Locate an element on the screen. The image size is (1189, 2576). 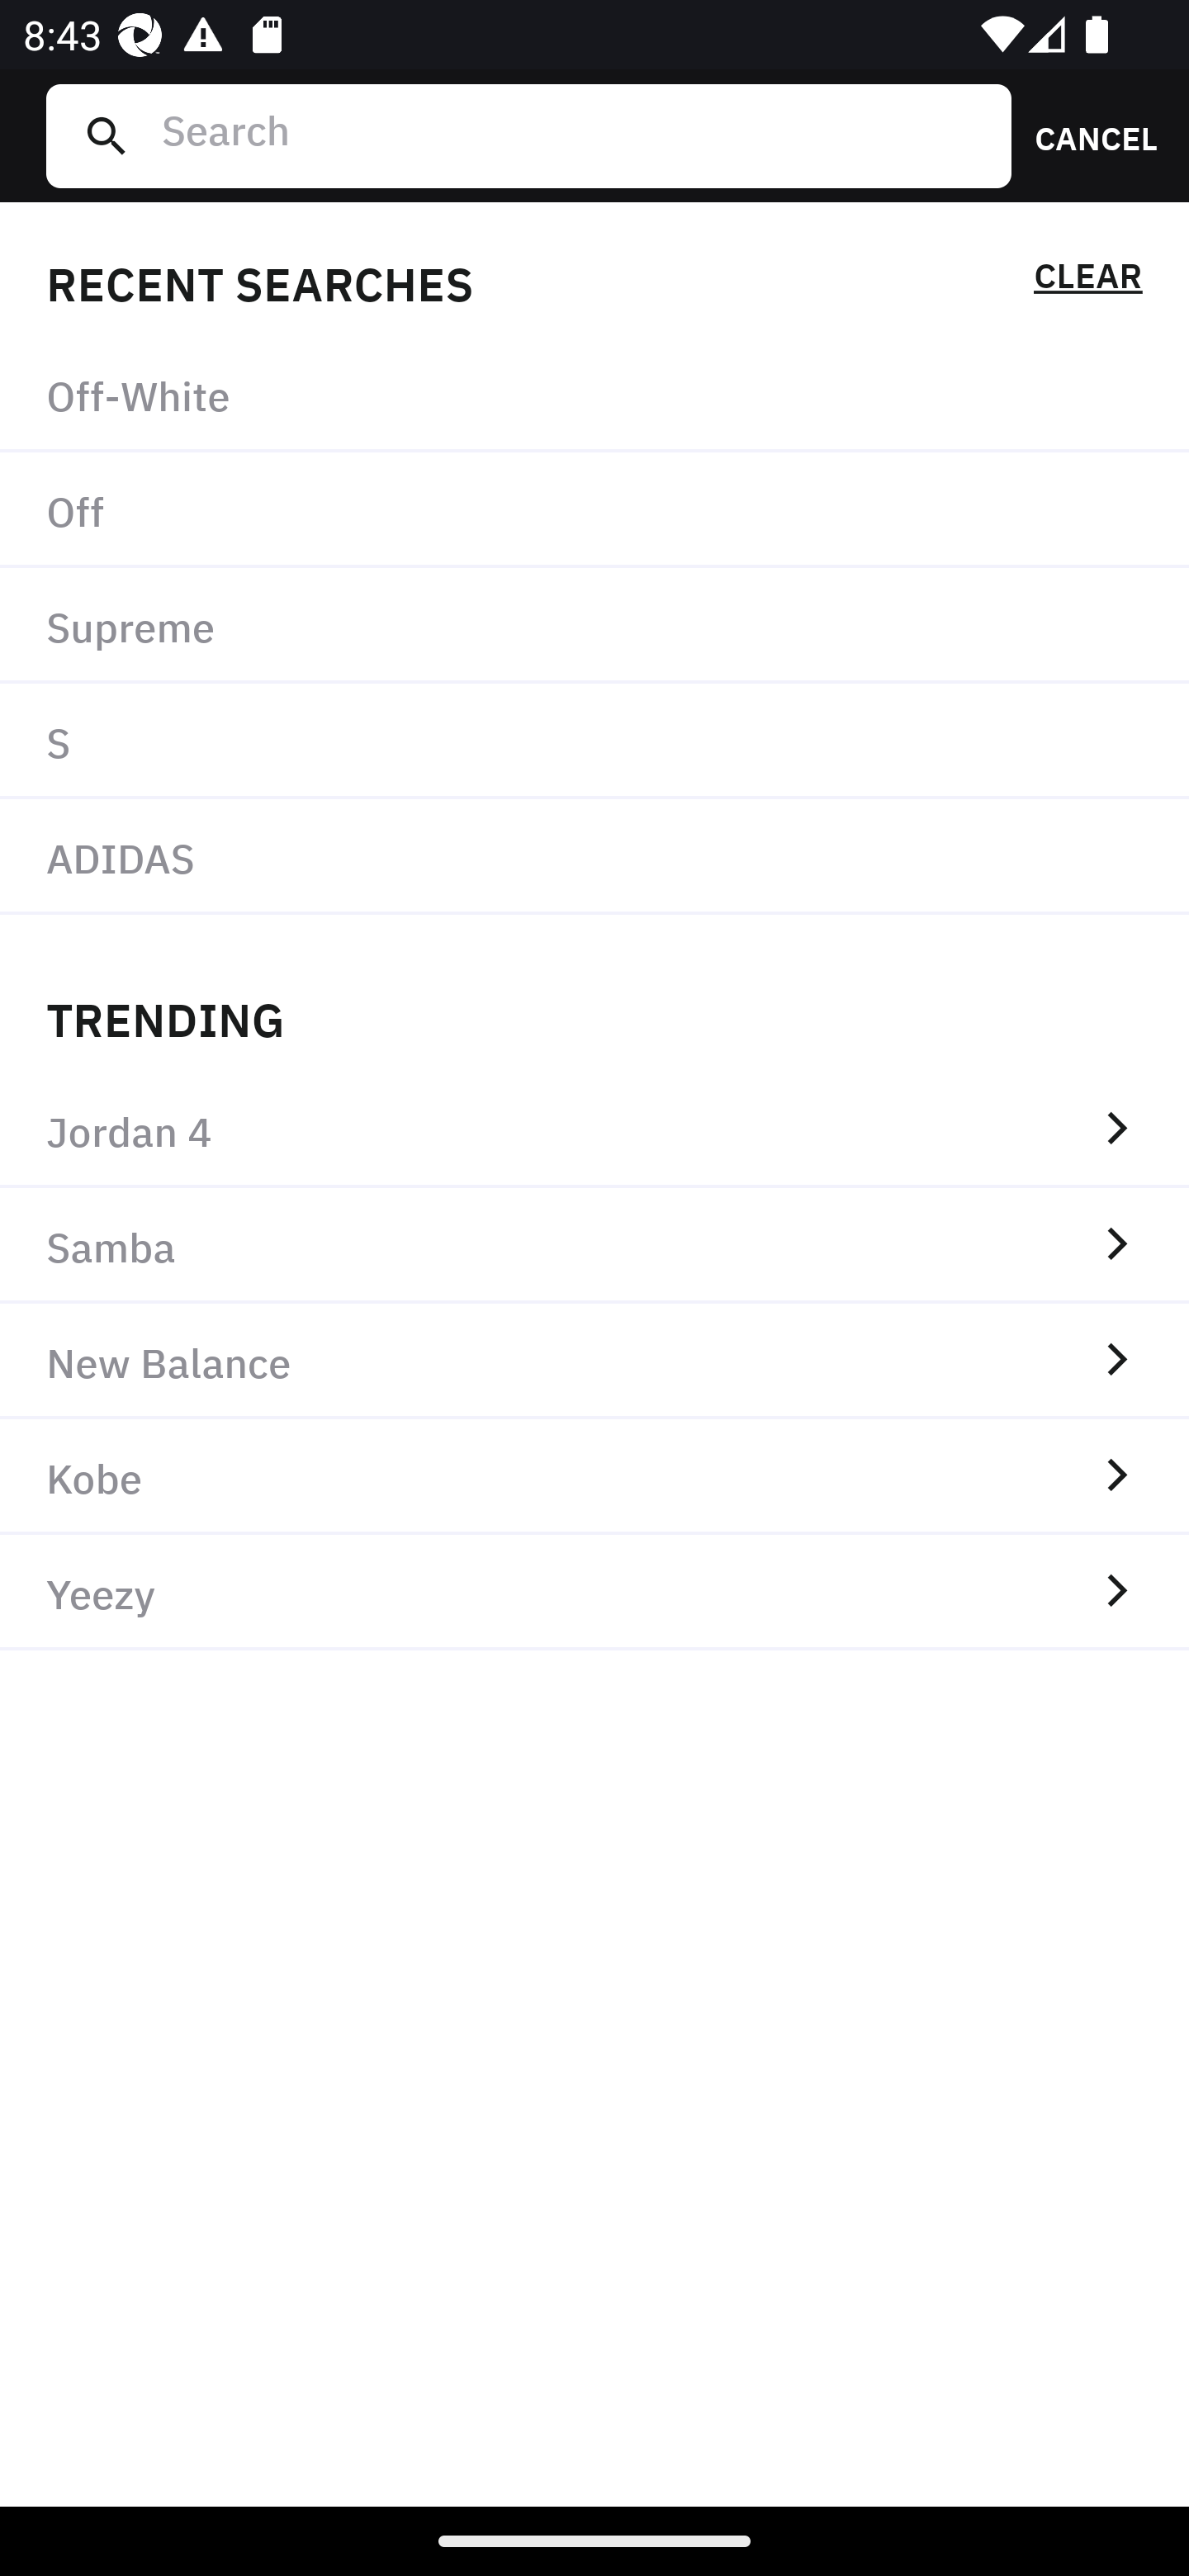
Samba  is located at coordinates (594, 1245).